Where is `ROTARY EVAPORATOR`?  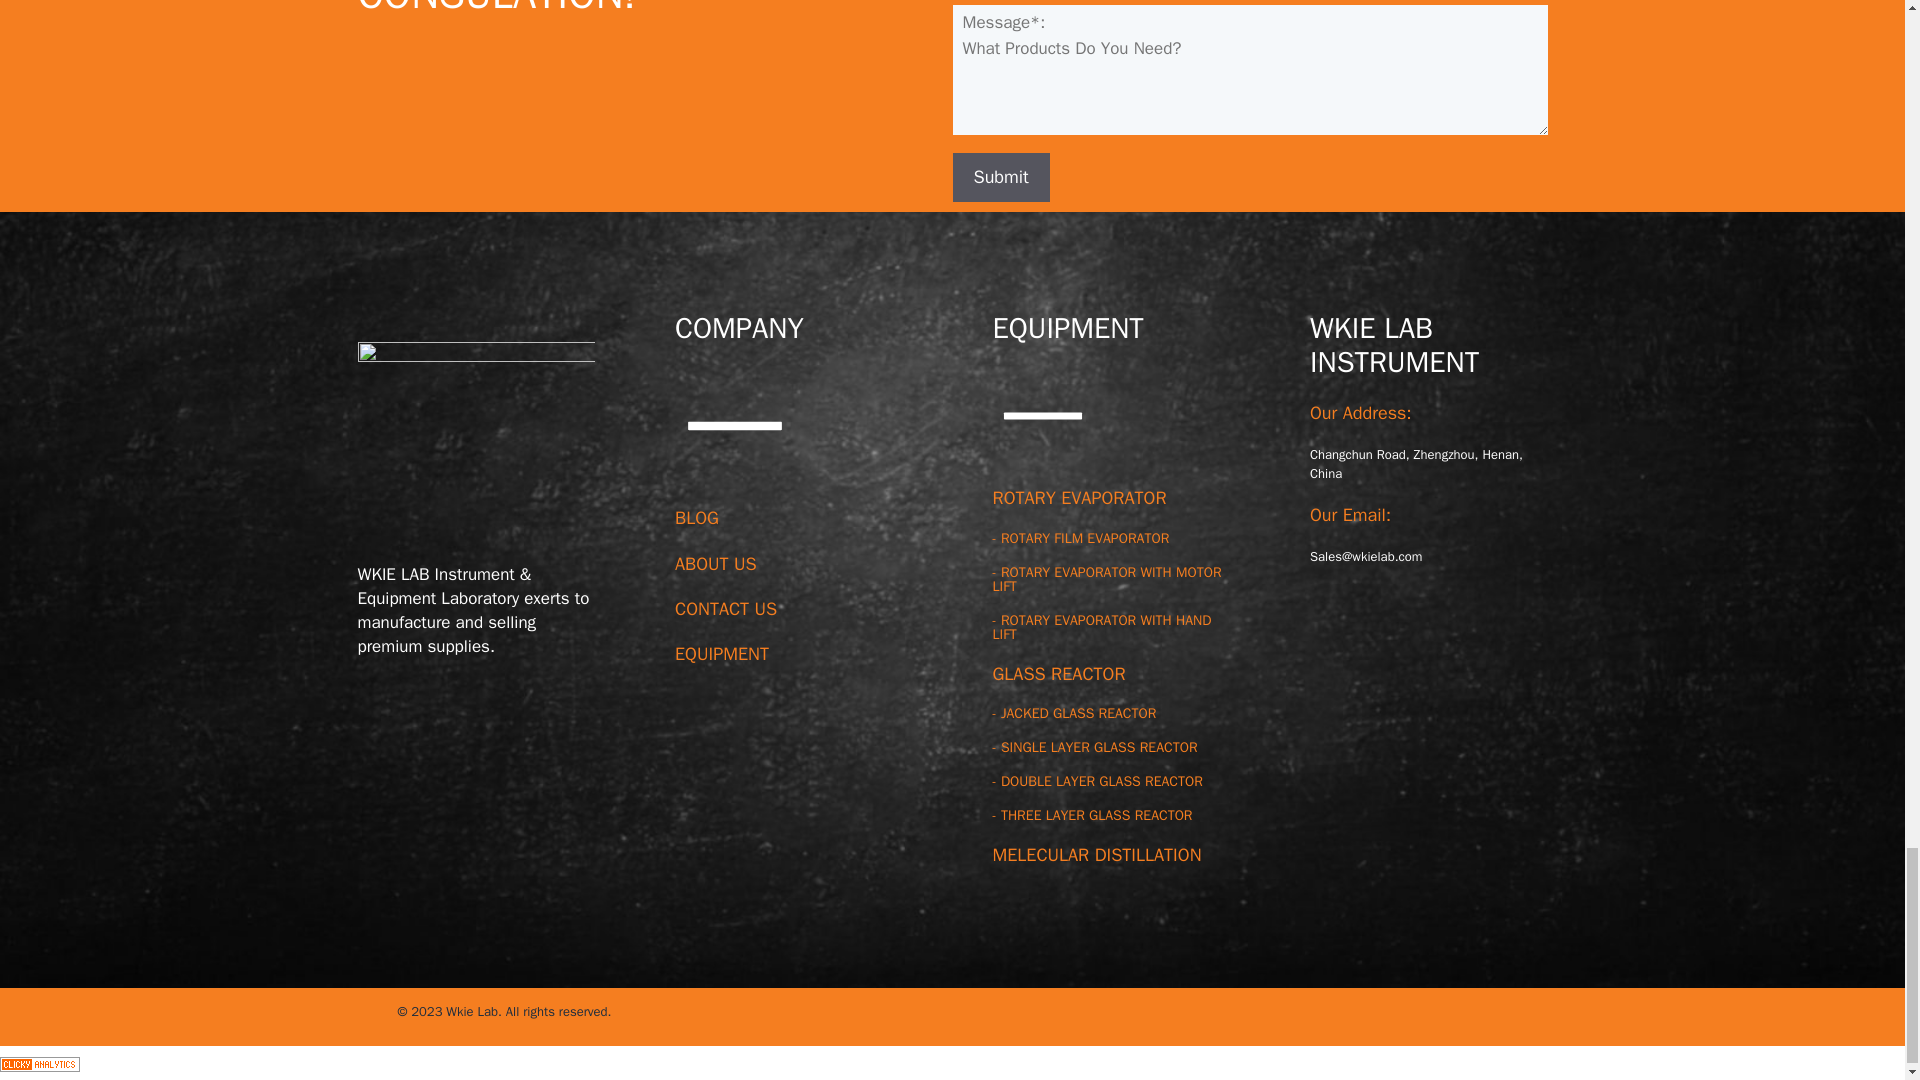
ROTARY EVAPORATOR is located at coordinates (1078, 498).